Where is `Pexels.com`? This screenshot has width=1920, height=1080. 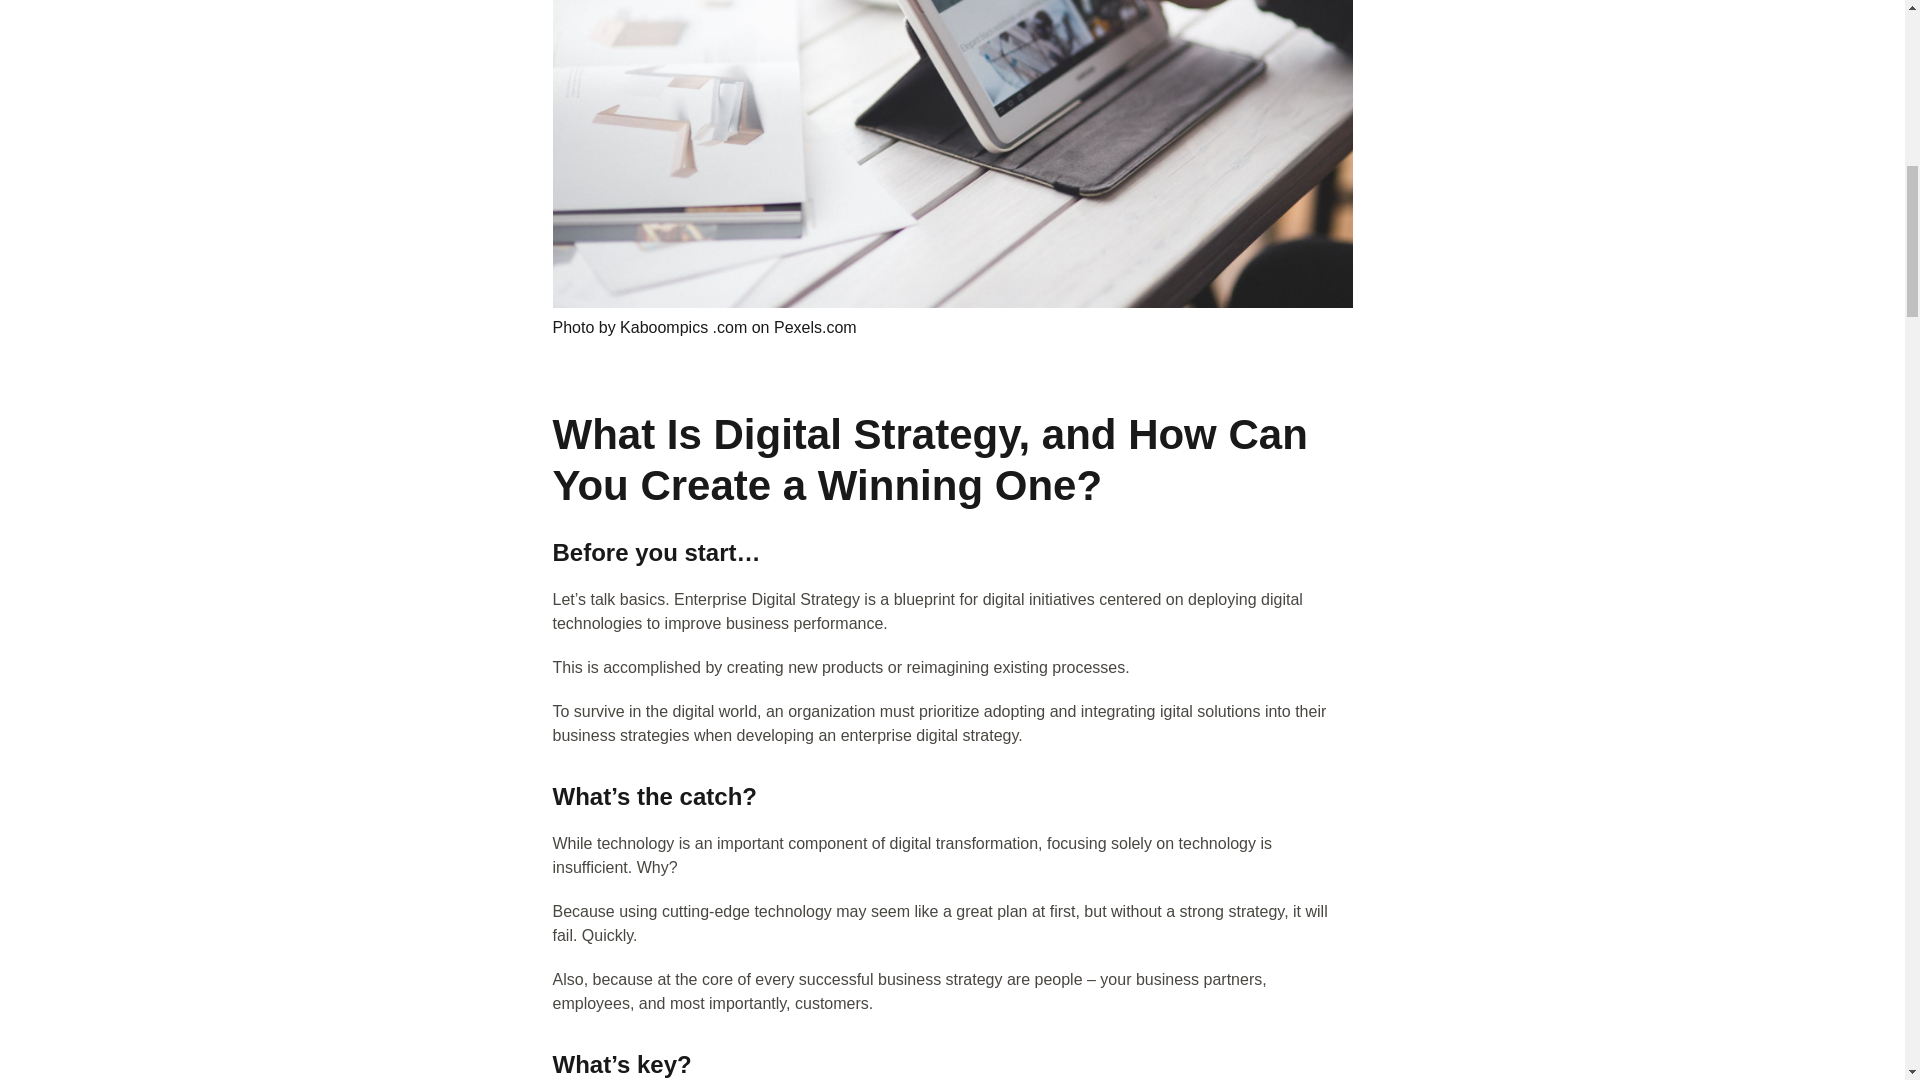 Pexels.com is located at coordinates (814, 326).